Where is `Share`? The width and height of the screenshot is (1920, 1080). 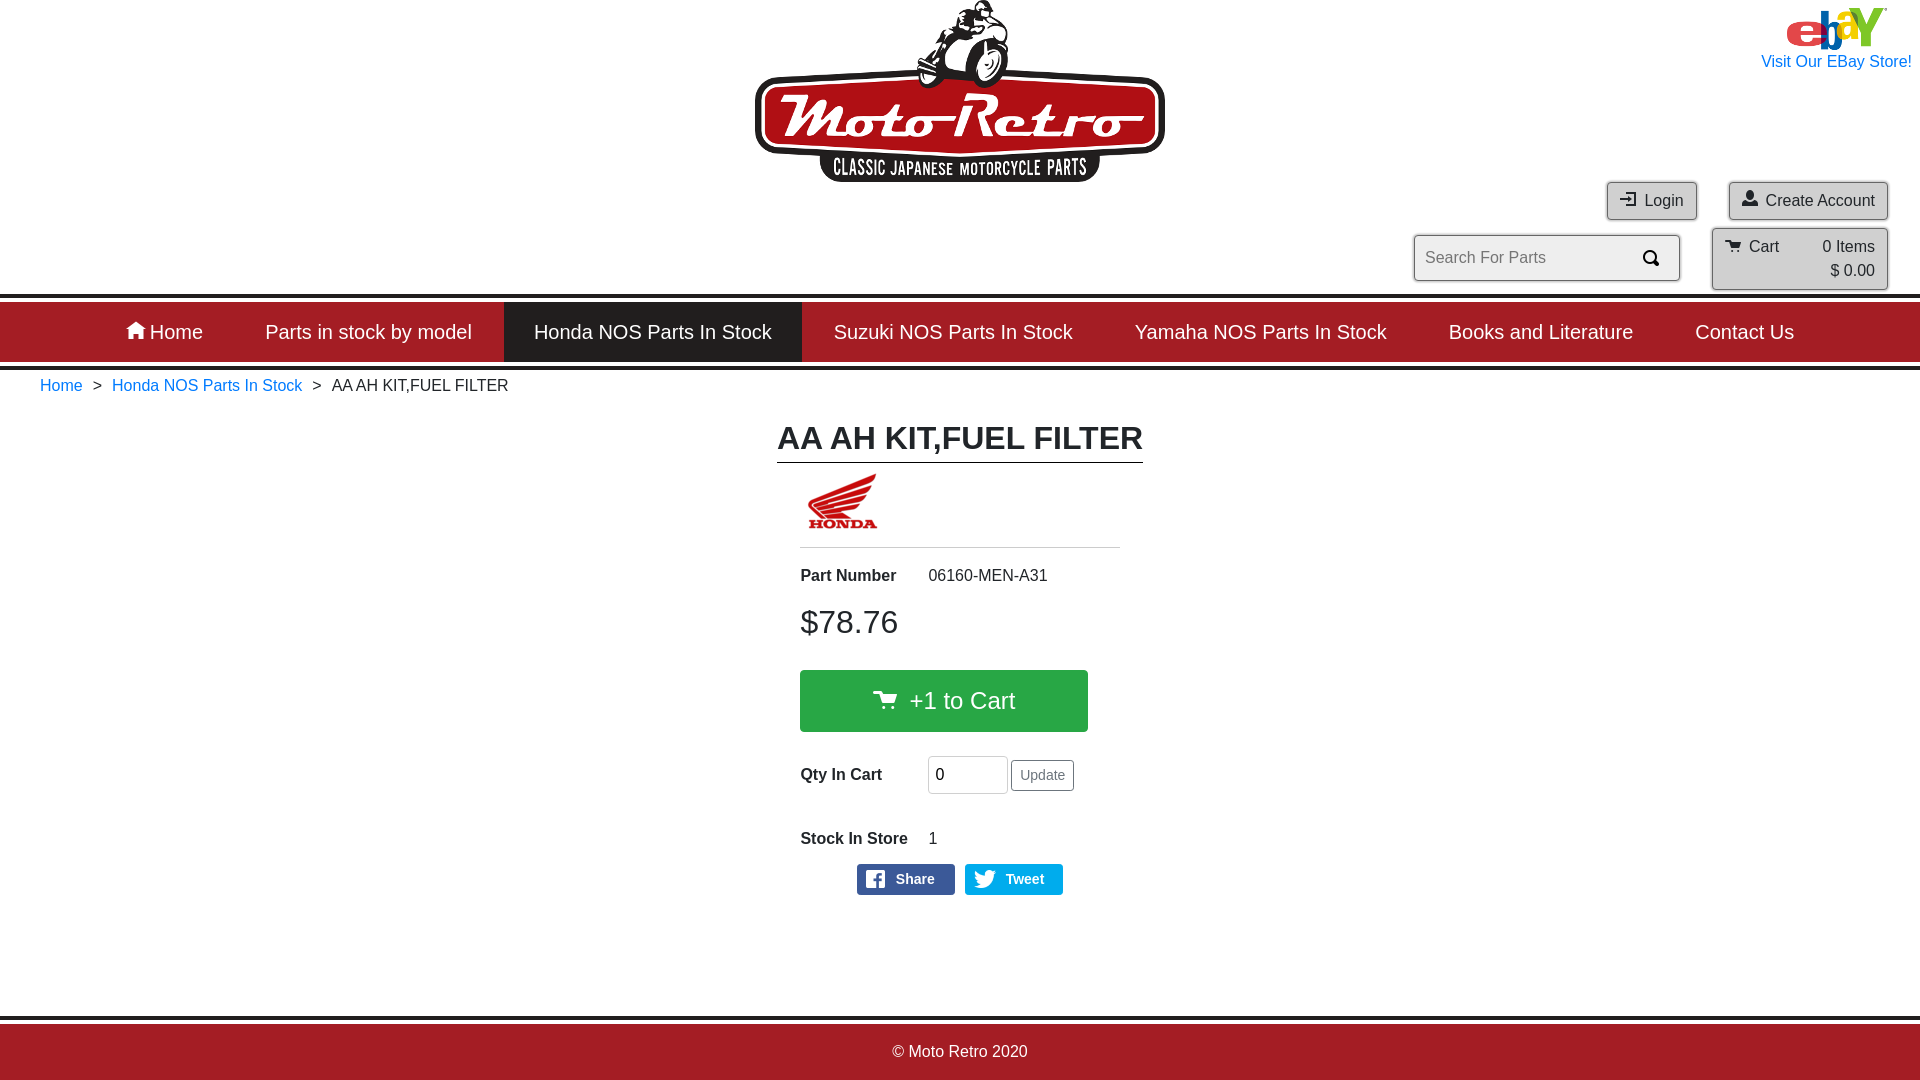 Share is located at coordinates (906, 880).